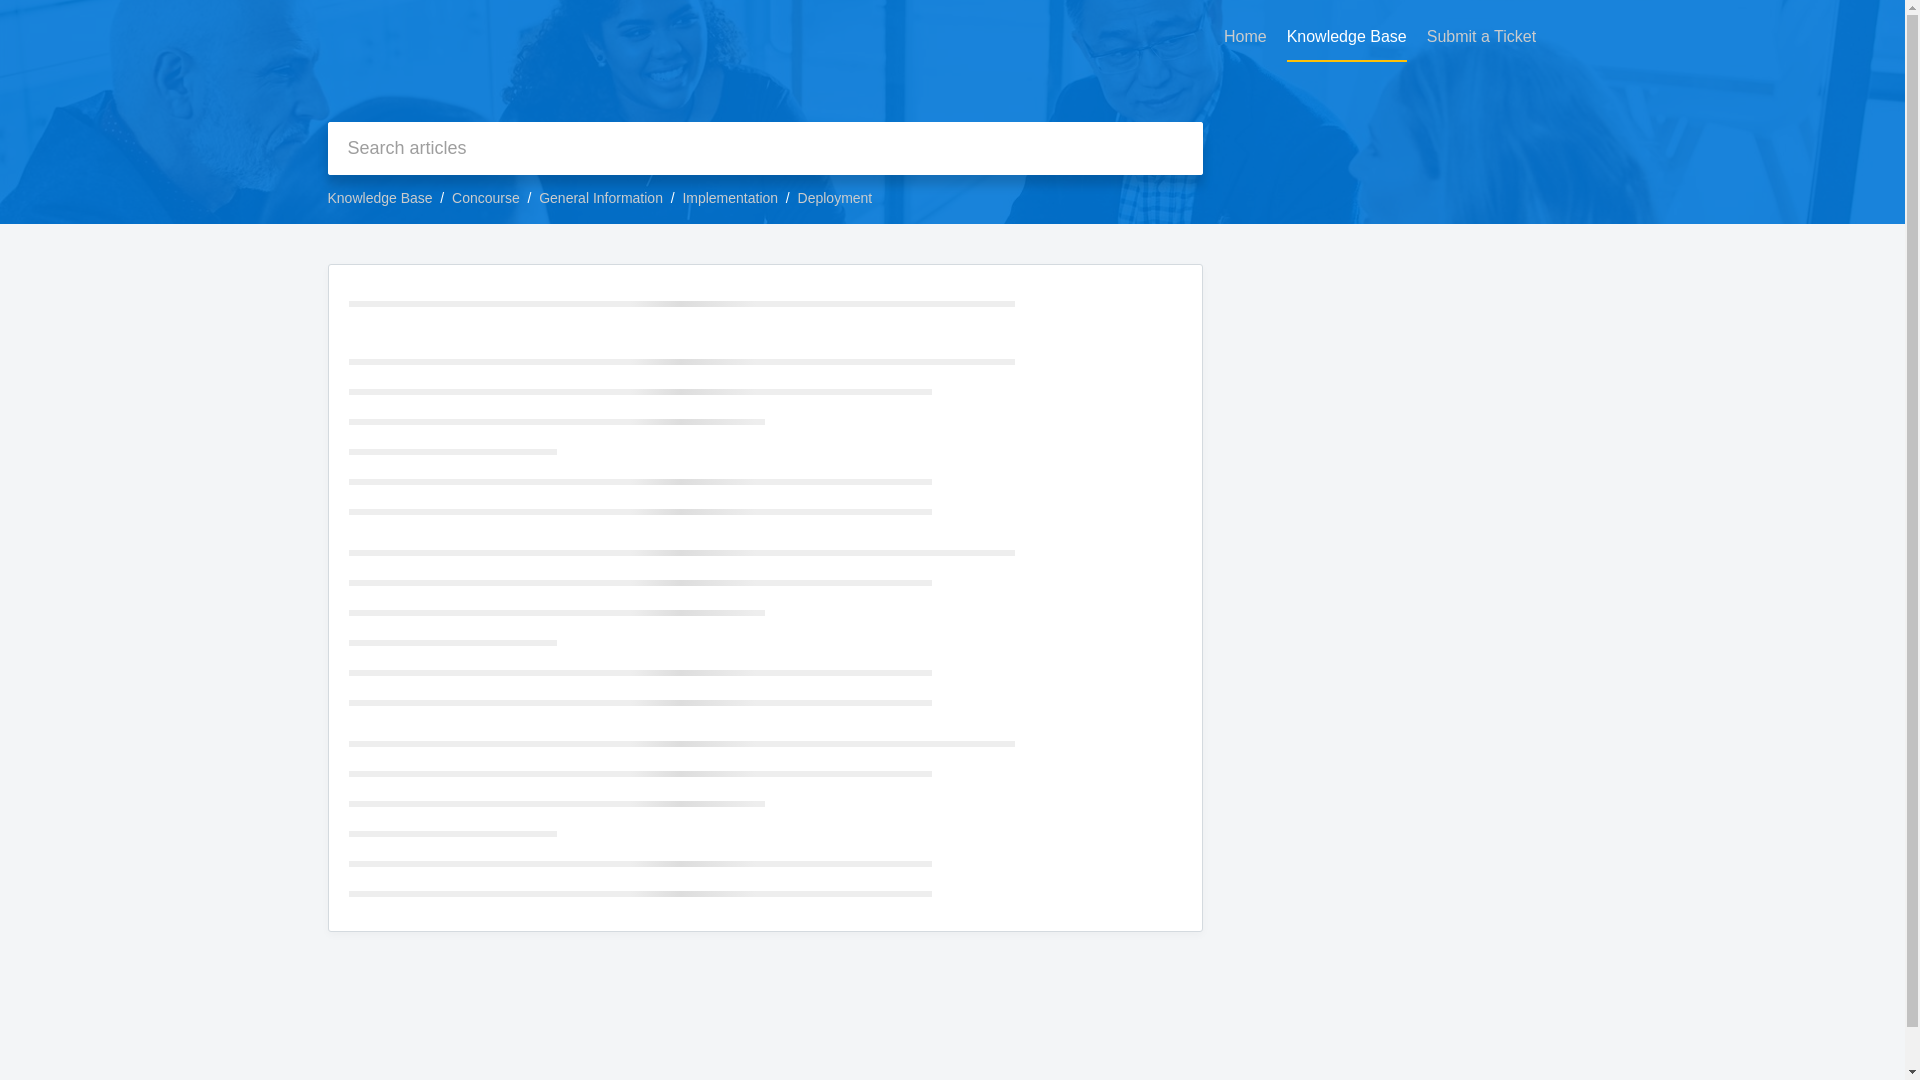 This screenshot has width=1920, height=1080. I want to click on General Information, so click(600, 198).